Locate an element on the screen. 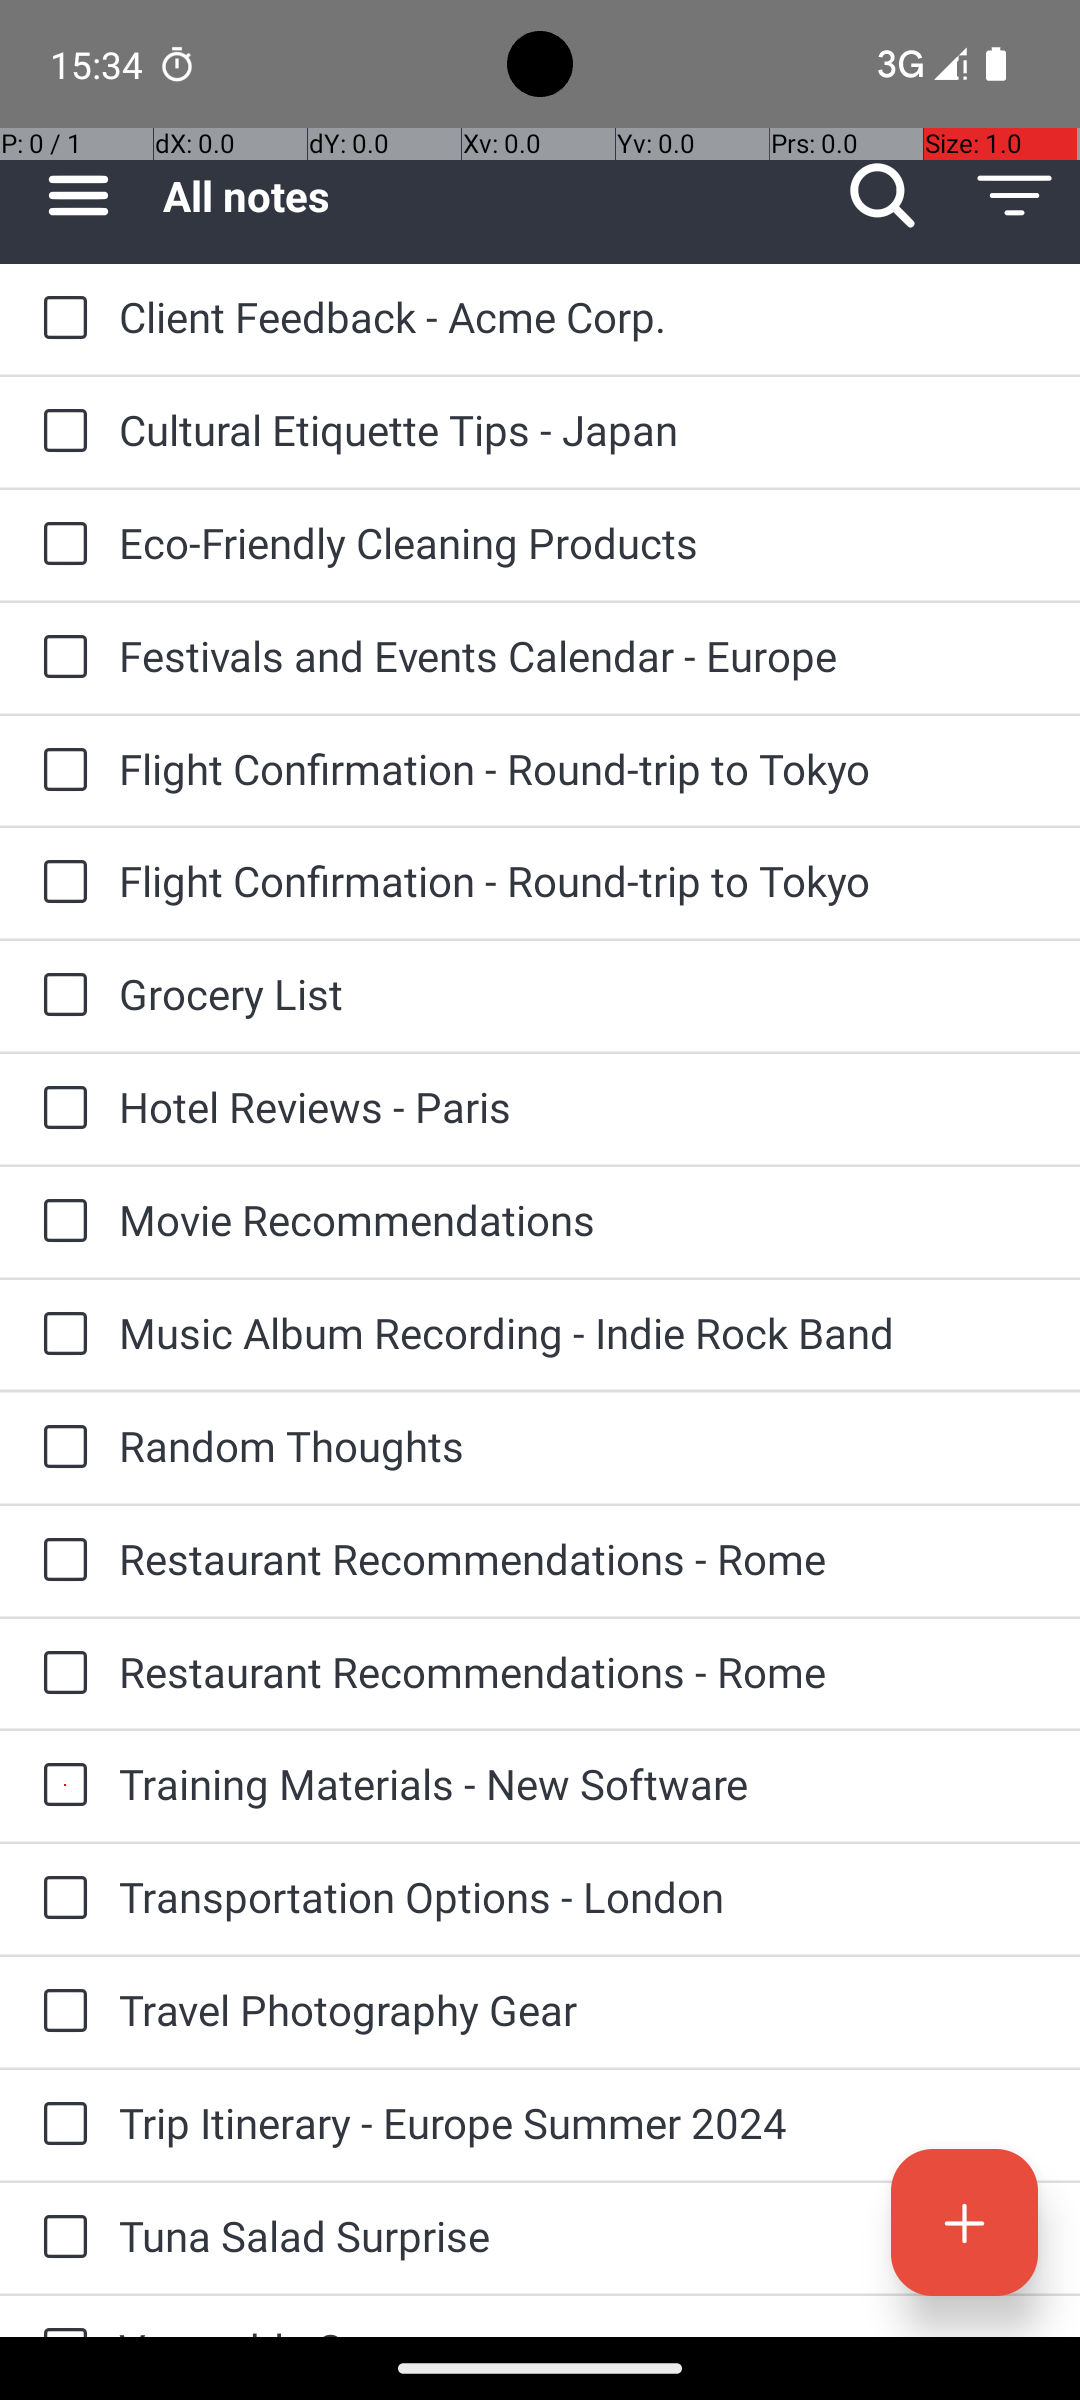  Travel Photography Gear is located at coordinates (580, 2010).